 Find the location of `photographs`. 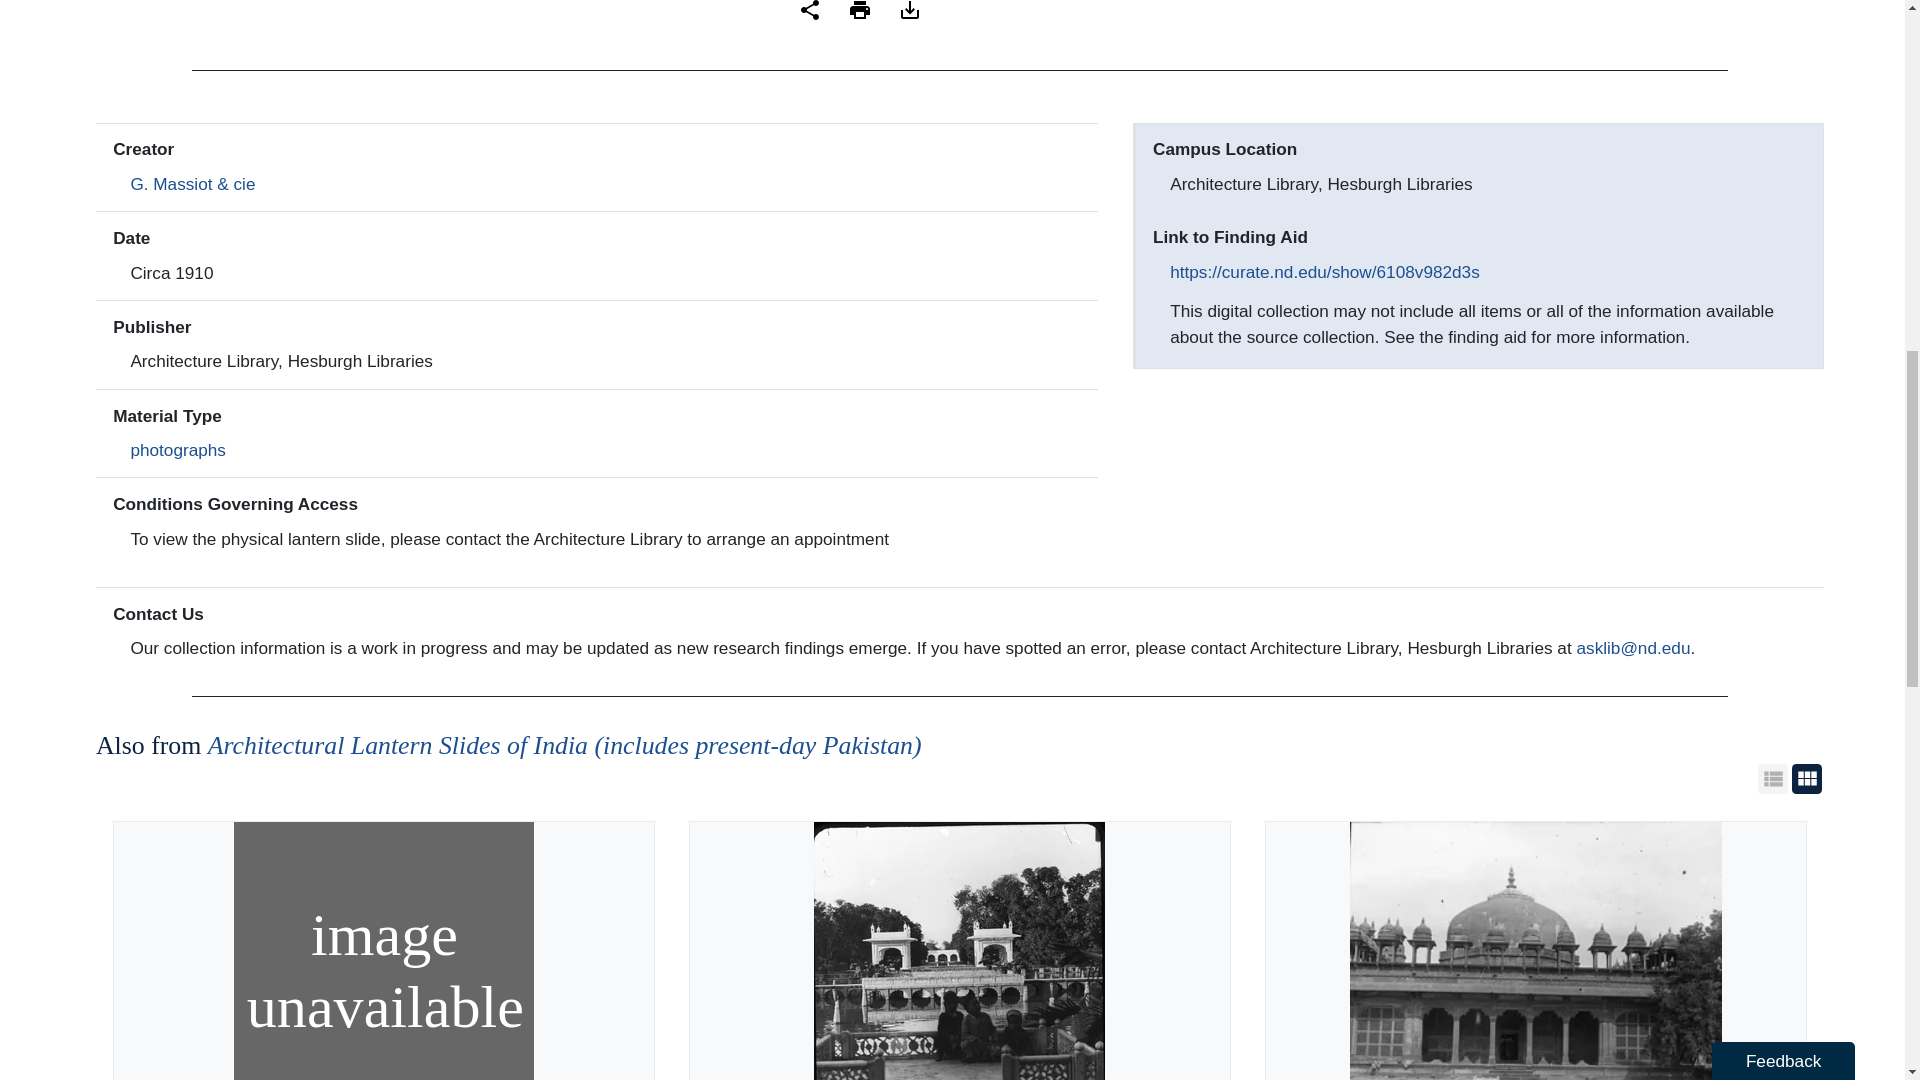

photographs is located at coordinates (178, 450).